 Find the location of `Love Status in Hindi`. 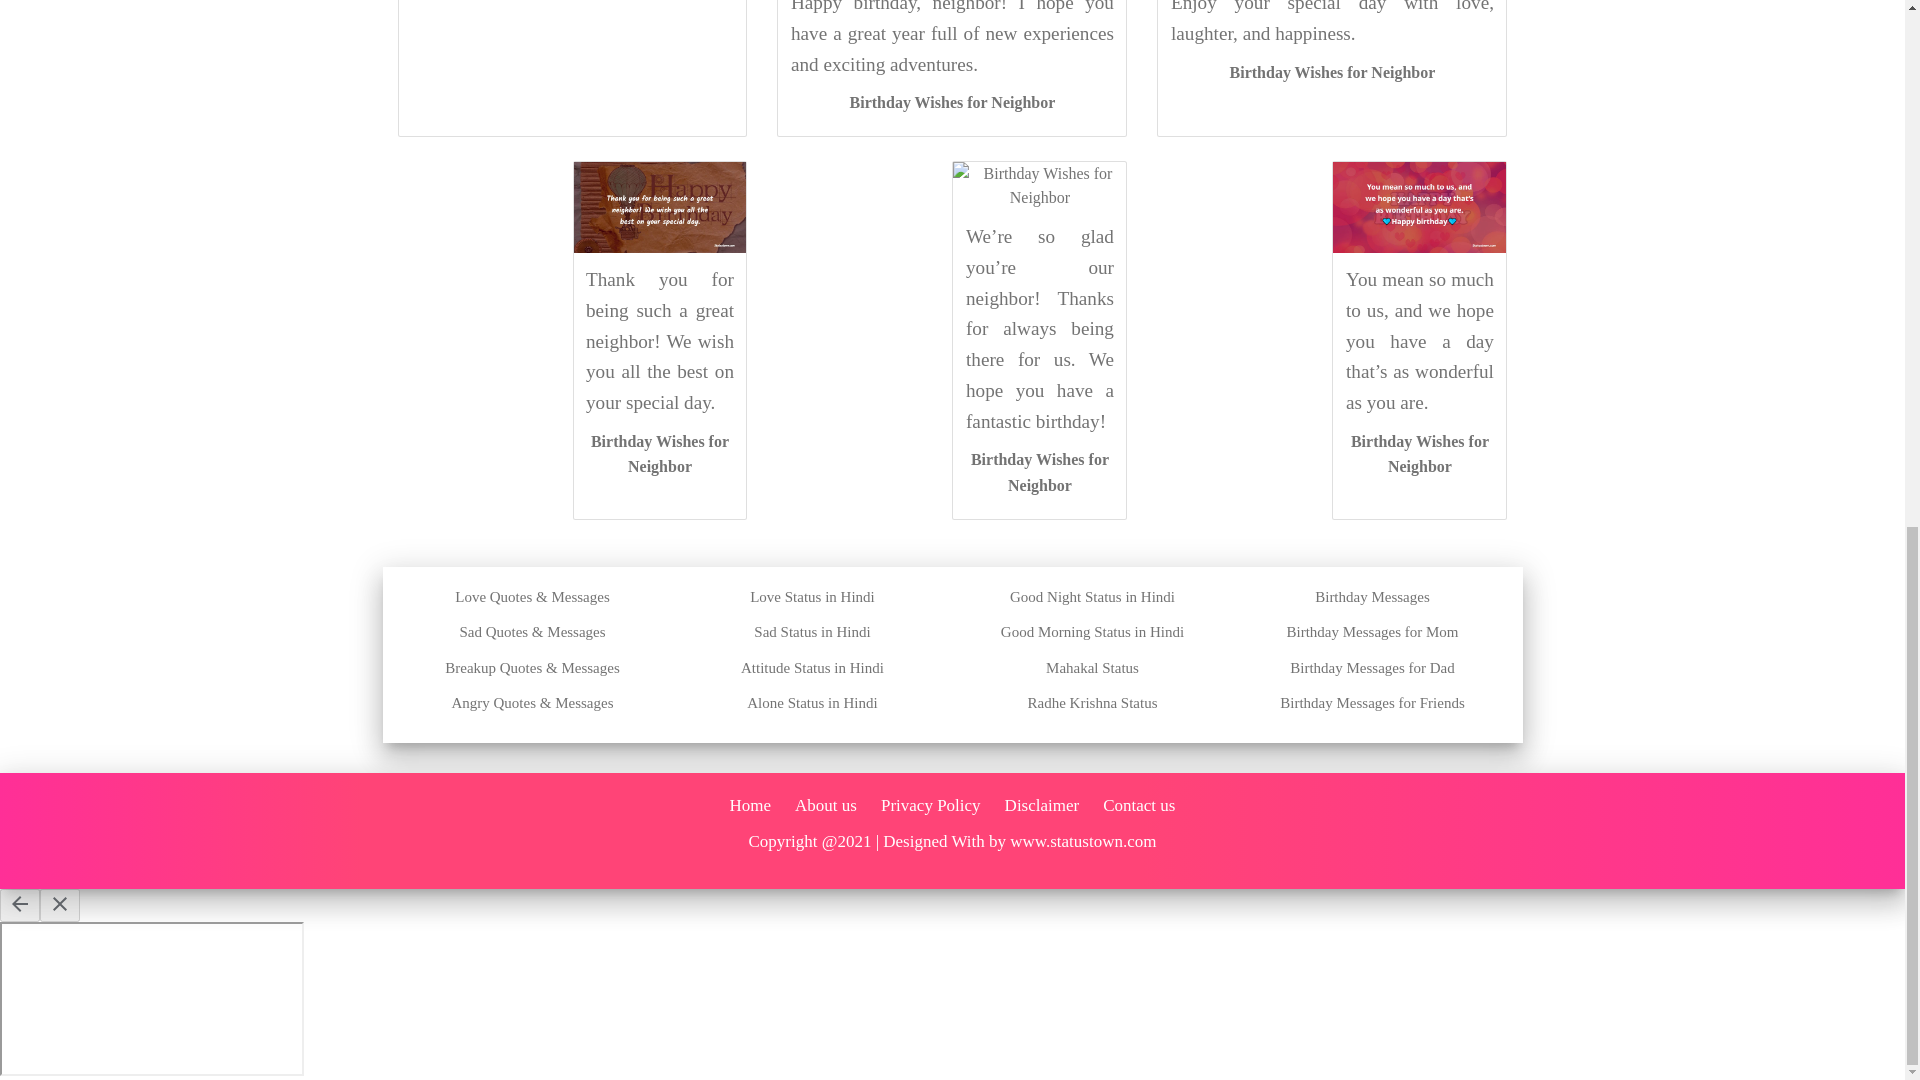

Love Status in Hindi is located at coordinates (812, 596).